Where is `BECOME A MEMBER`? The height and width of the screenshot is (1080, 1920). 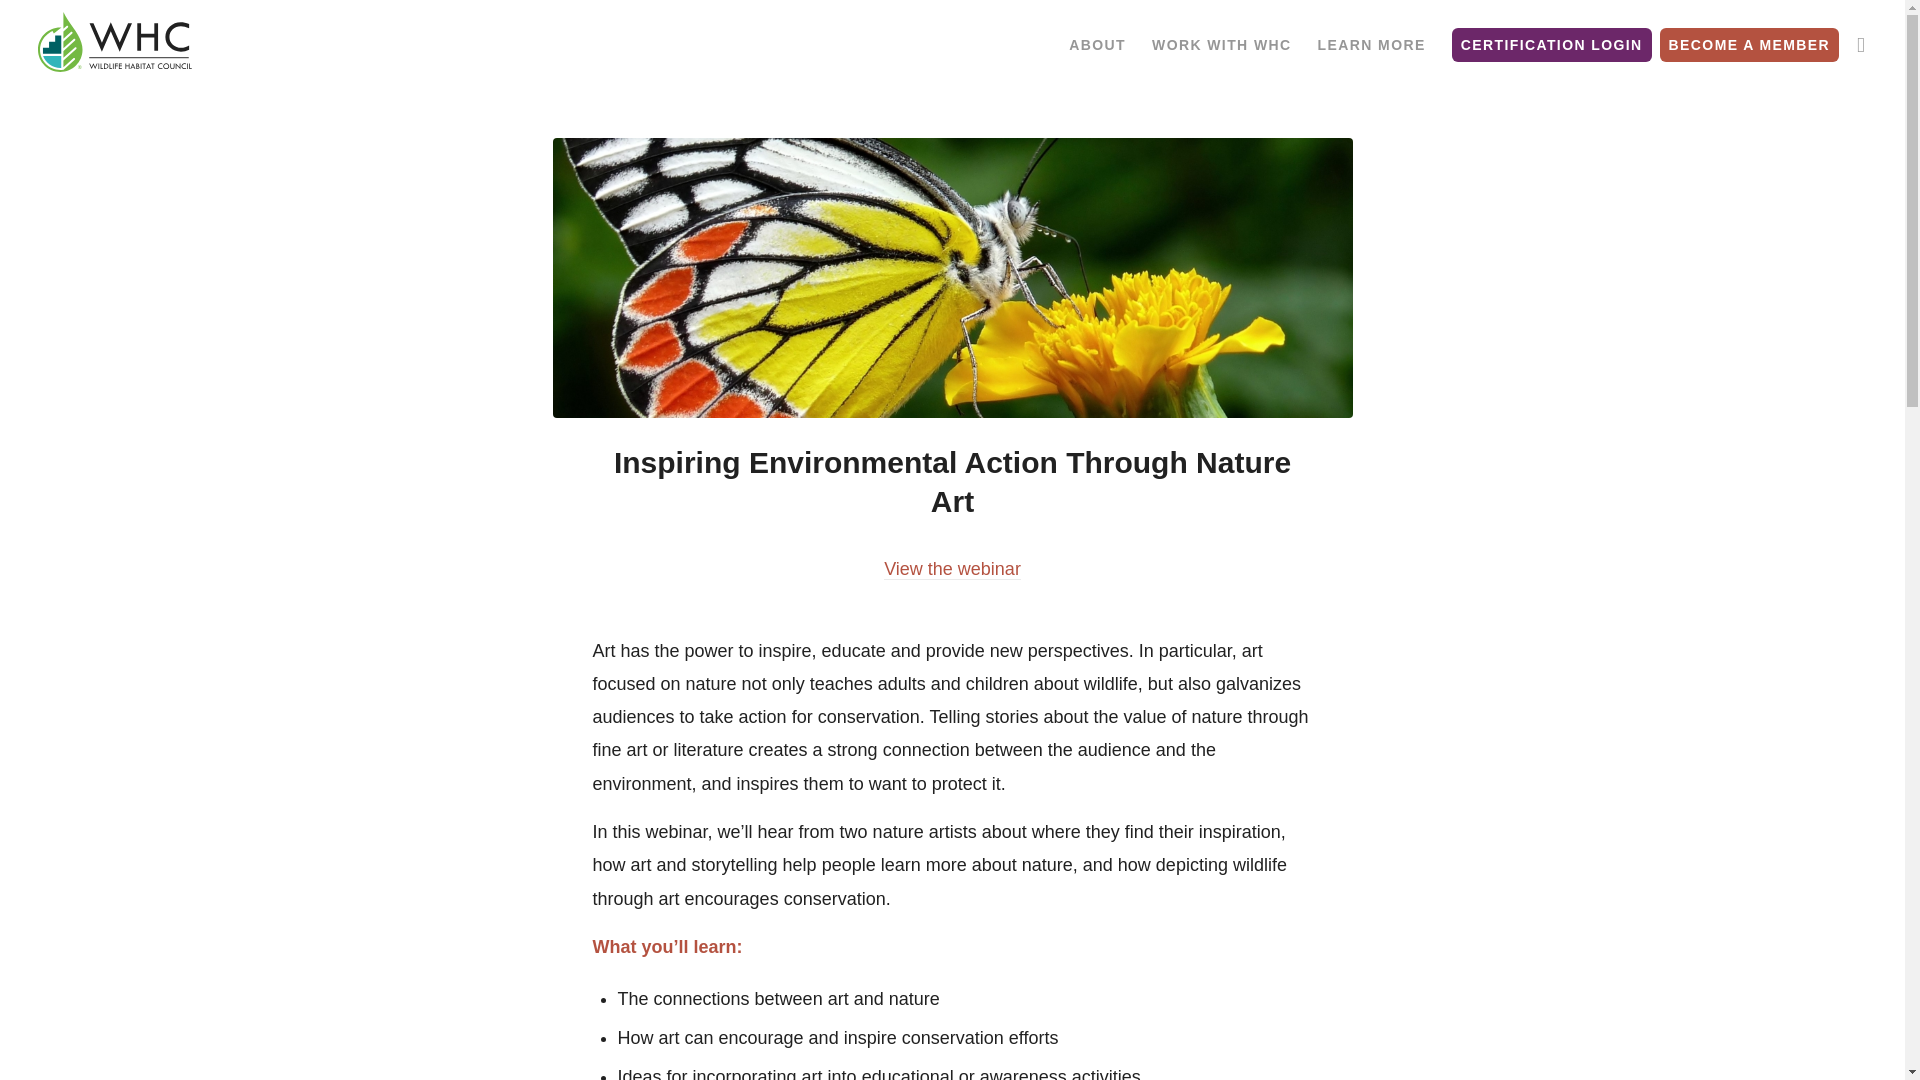
BECOME A MEMBER is located at coordinates (1759, 44).